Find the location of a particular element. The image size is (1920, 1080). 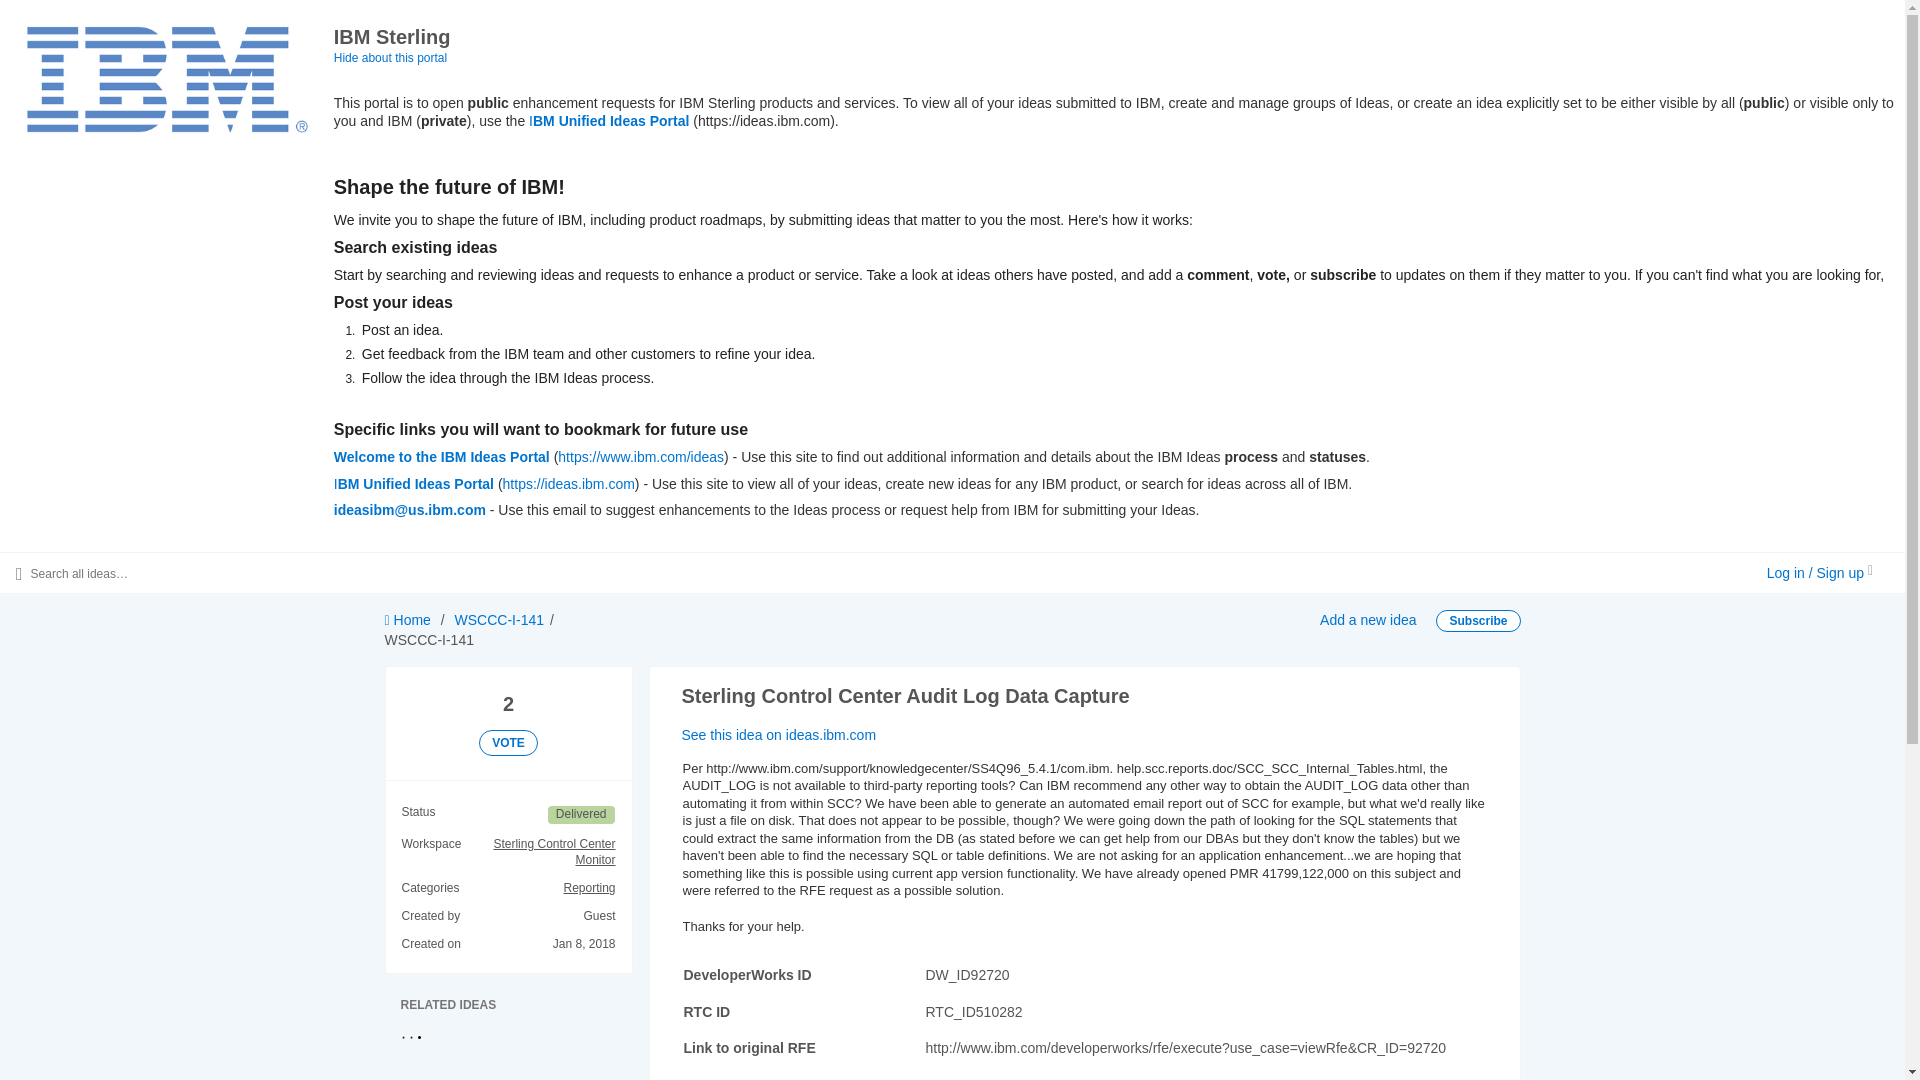

Add a new idea is located at coordinates (1368, 620).